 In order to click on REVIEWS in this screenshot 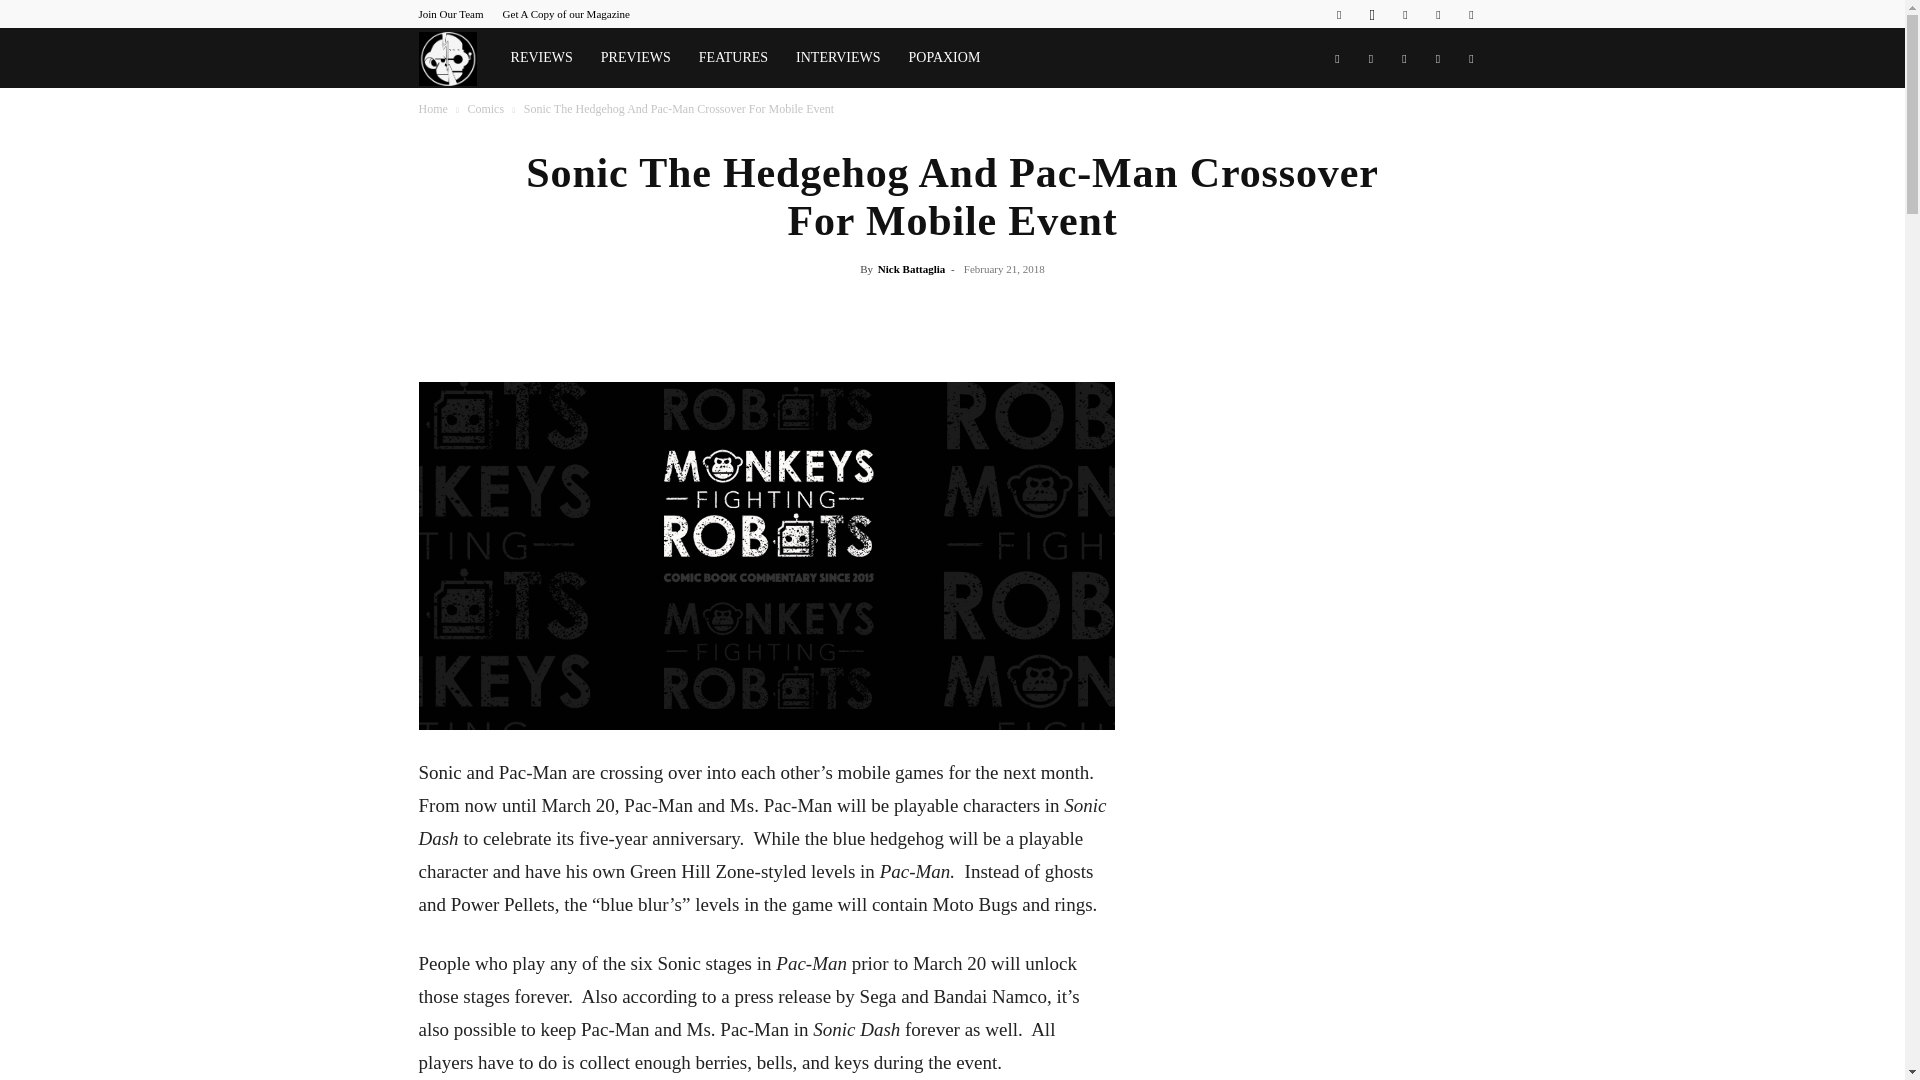, I will do `click(542, 58)`.